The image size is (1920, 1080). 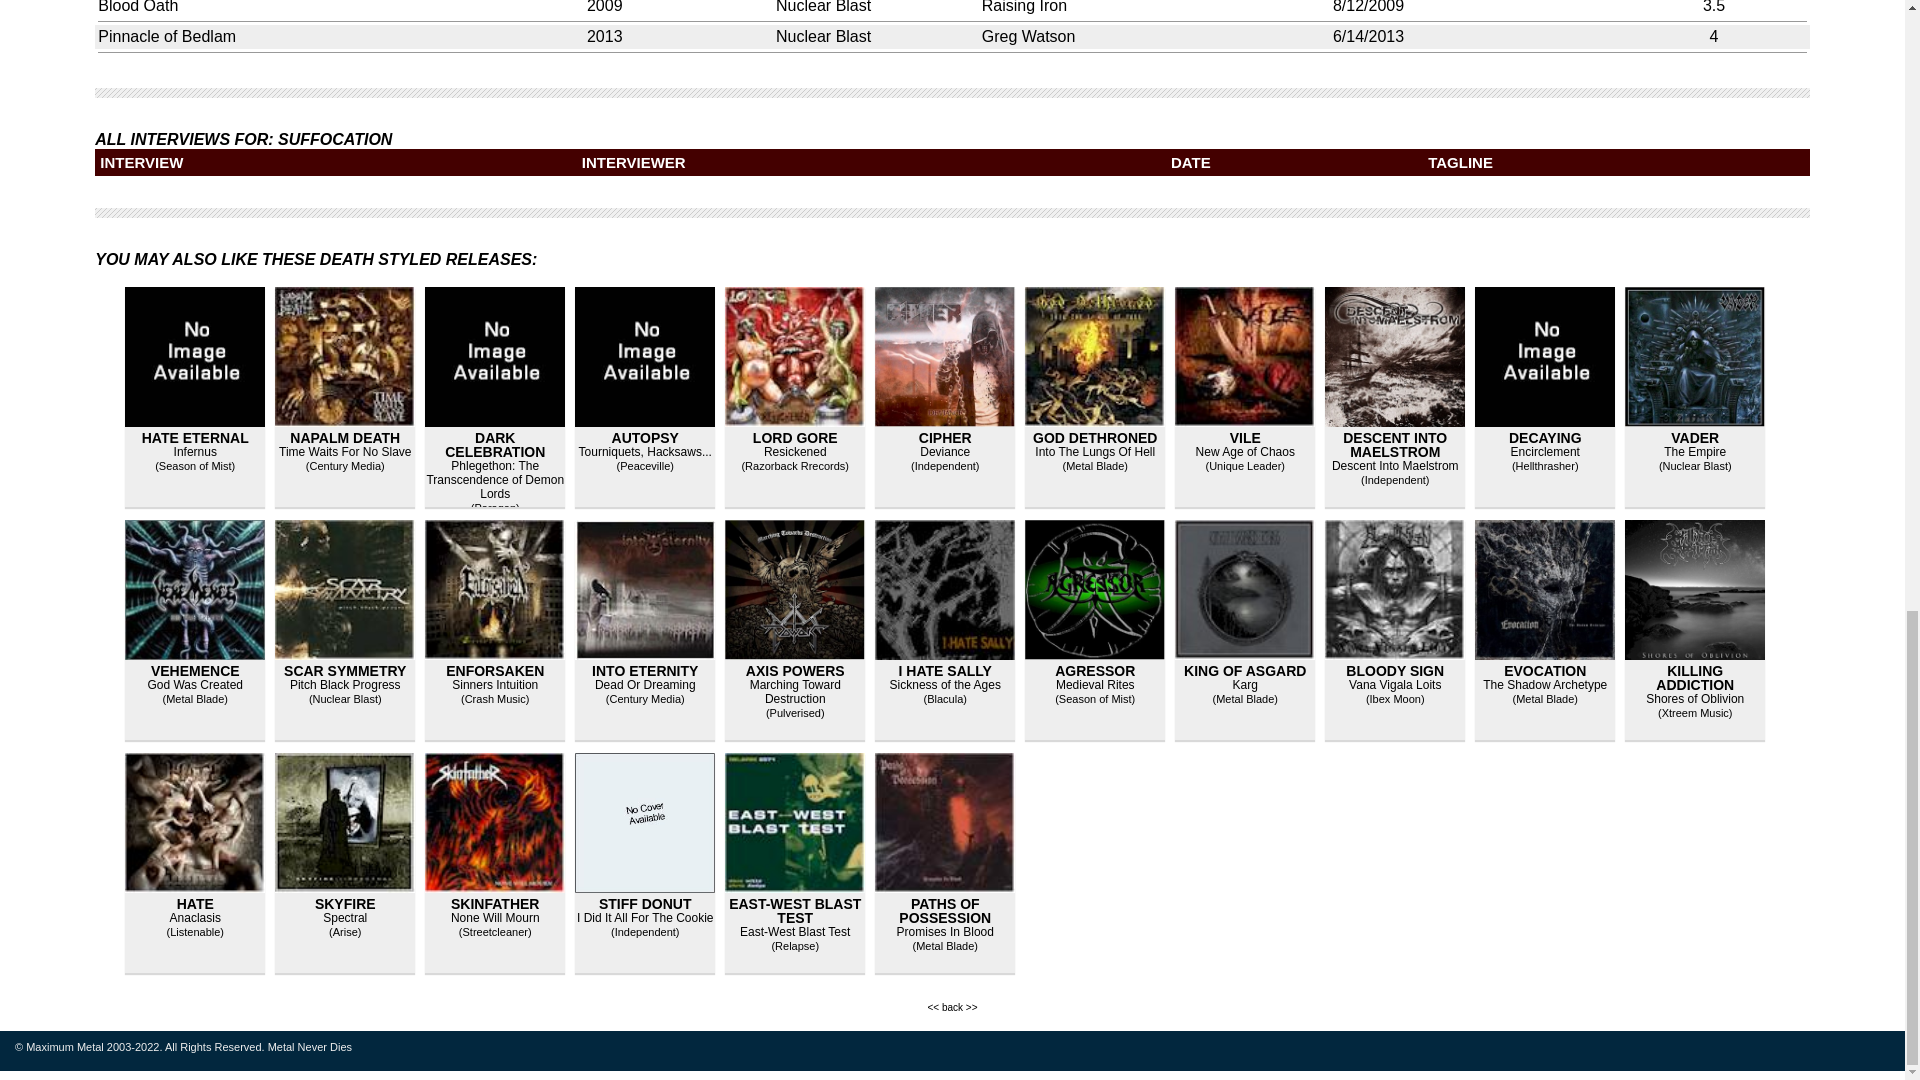 I want to click on GOD DETHRONED, so click(x=1094, y=438).